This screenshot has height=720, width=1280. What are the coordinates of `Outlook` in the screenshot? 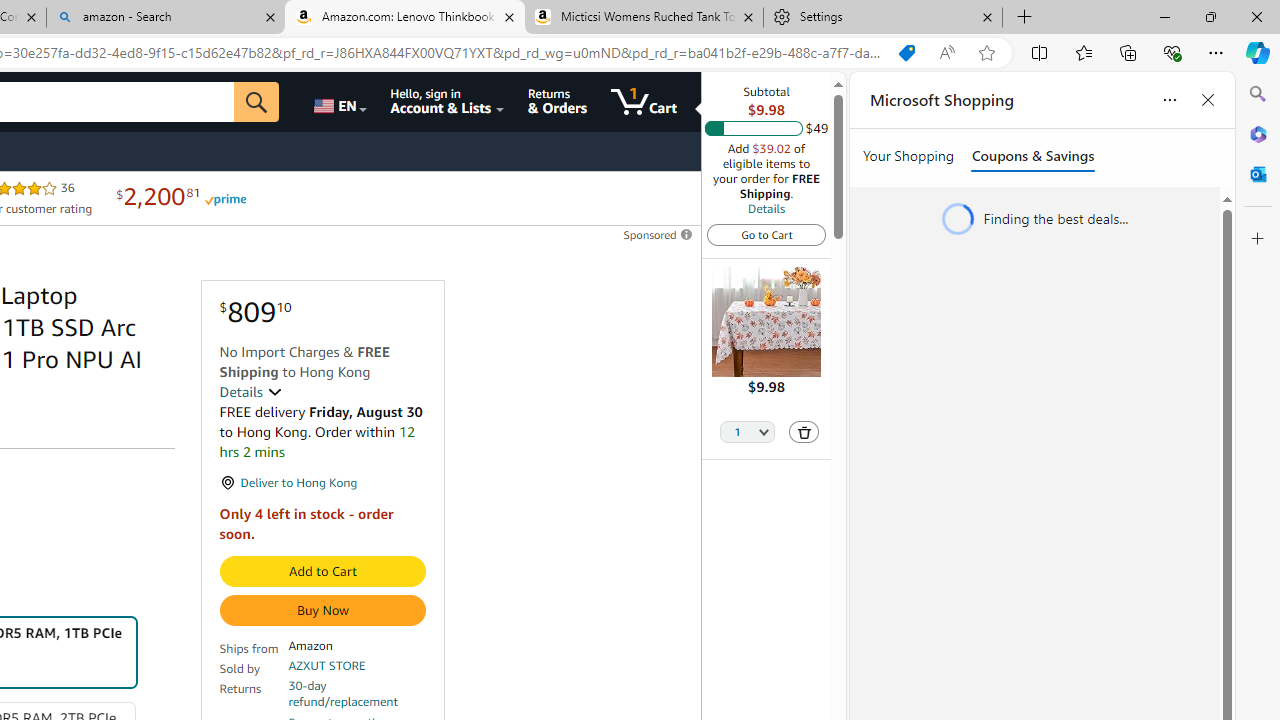 It's located at (1258, 174).